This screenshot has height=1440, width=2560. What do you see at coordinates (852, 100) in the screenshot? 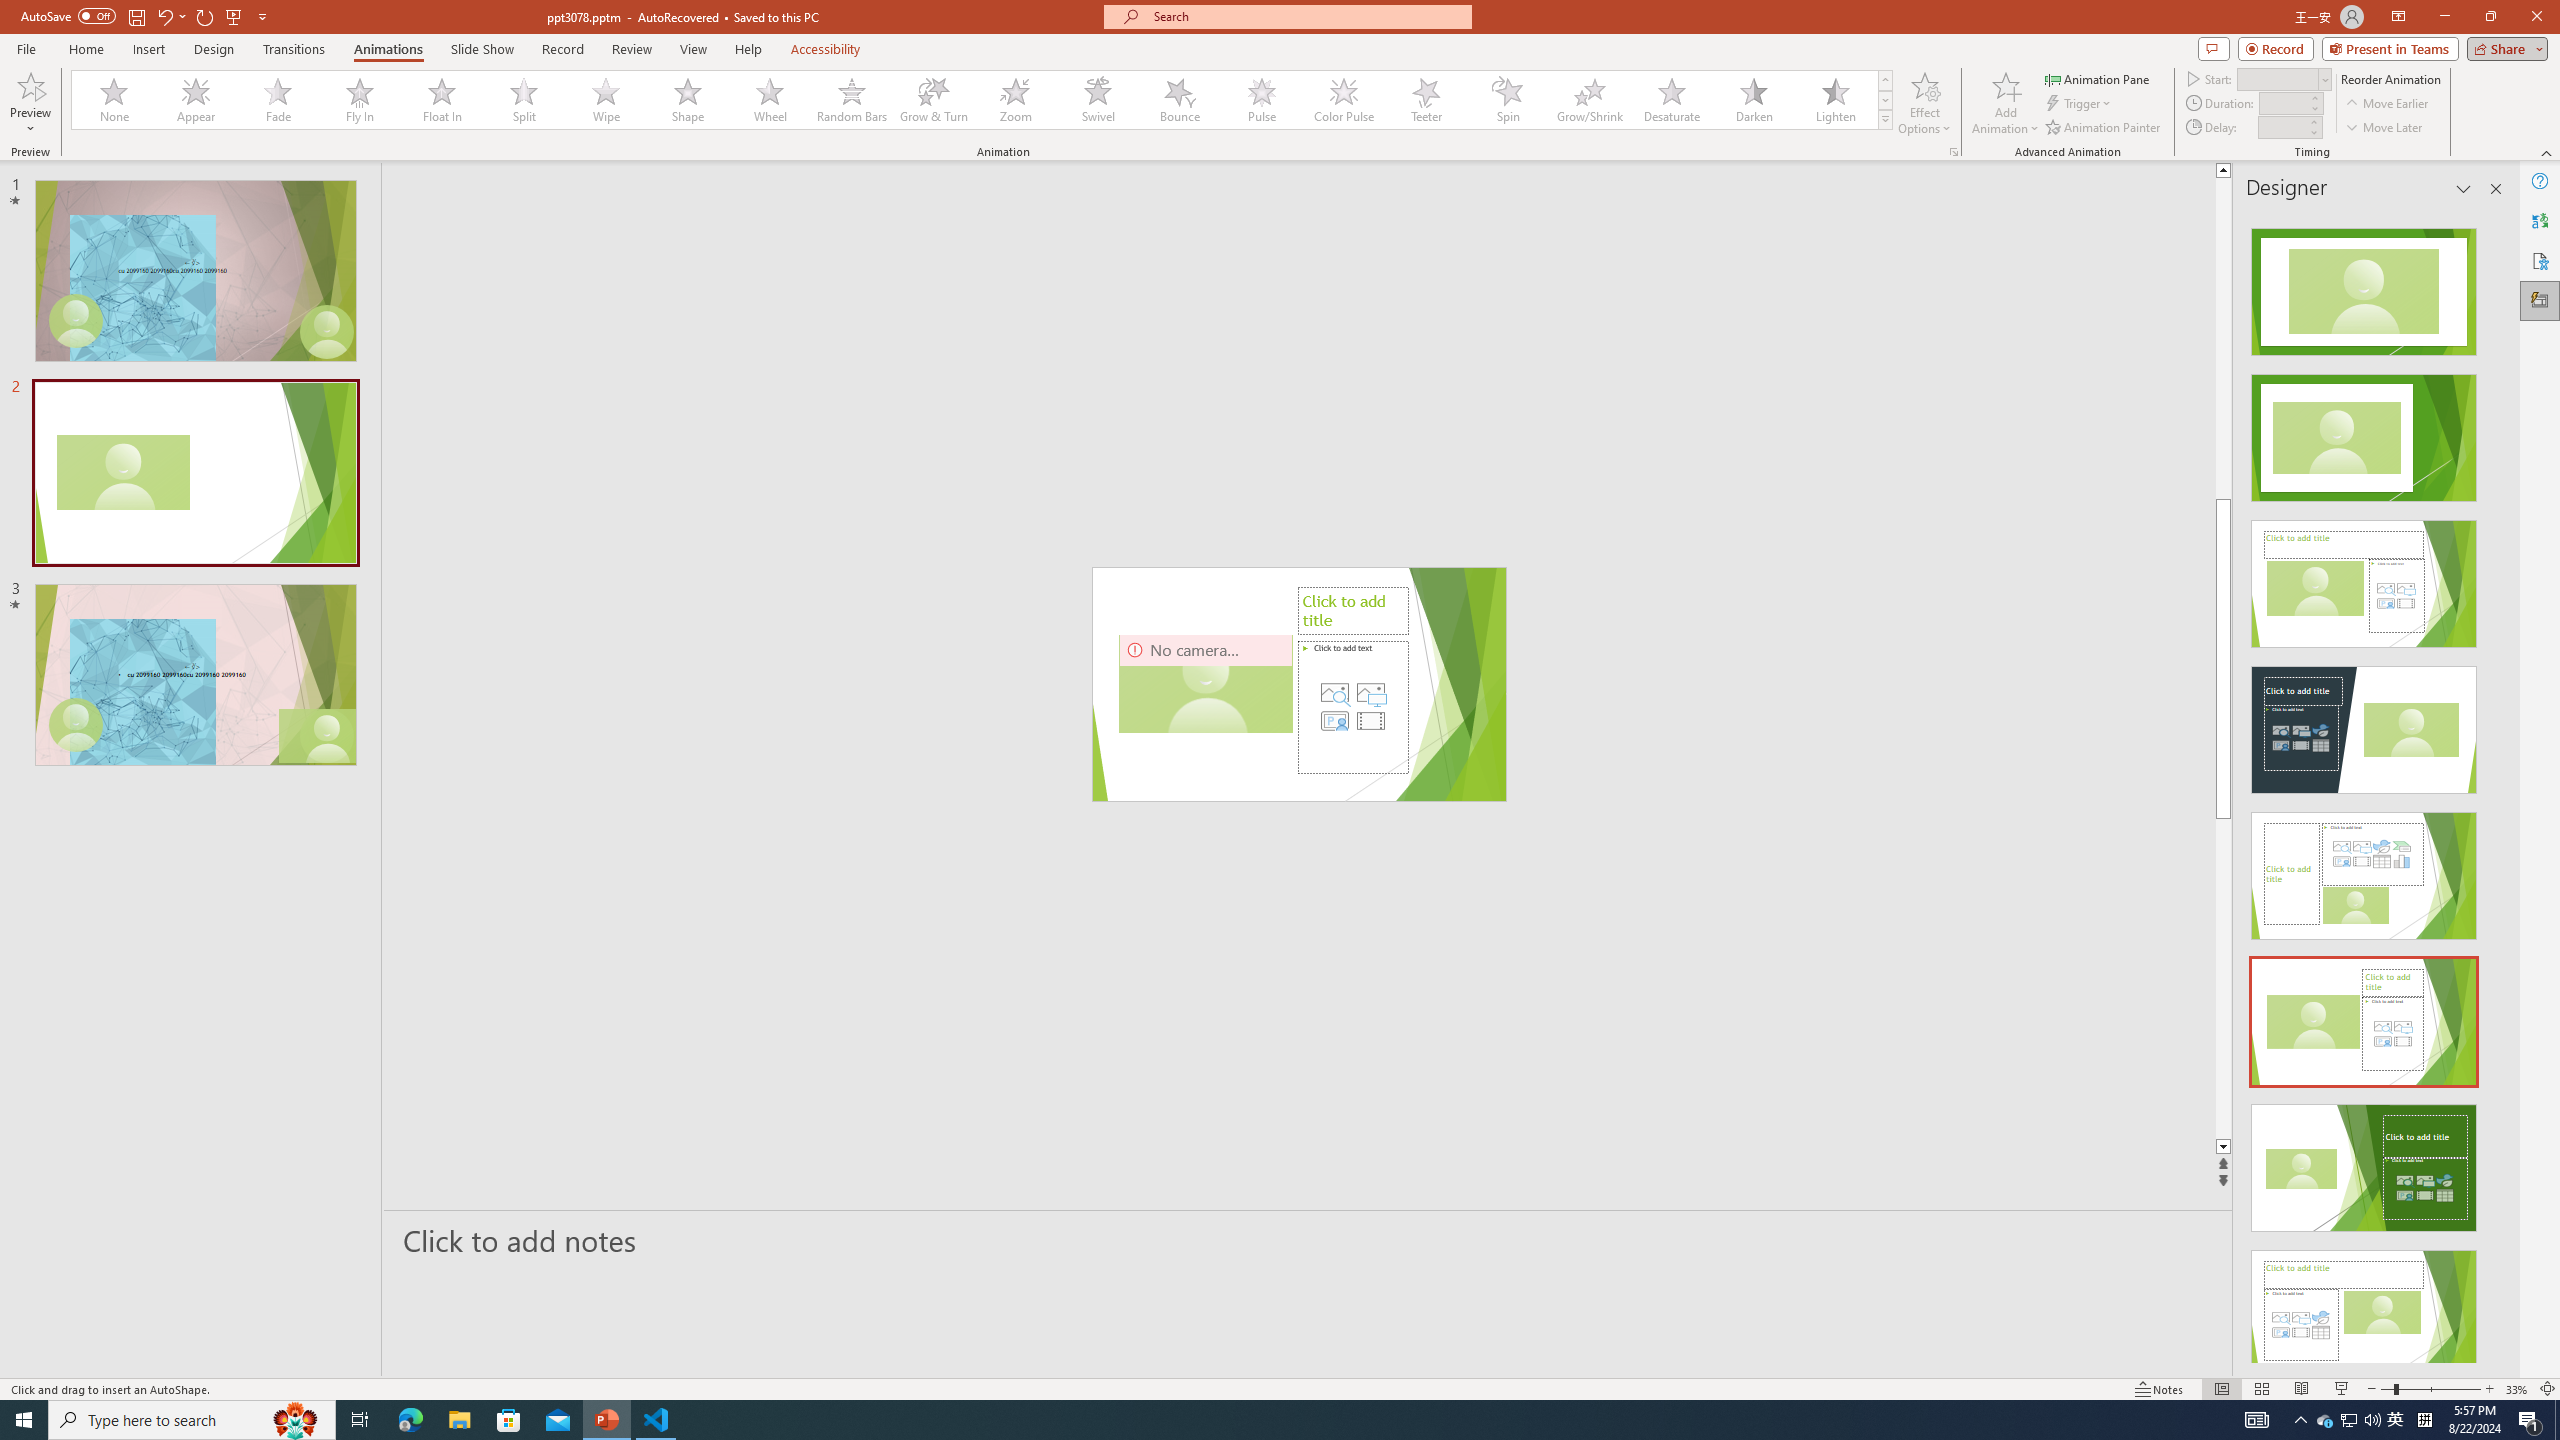
I see `Random Bars` at bounding box center [852, 100].